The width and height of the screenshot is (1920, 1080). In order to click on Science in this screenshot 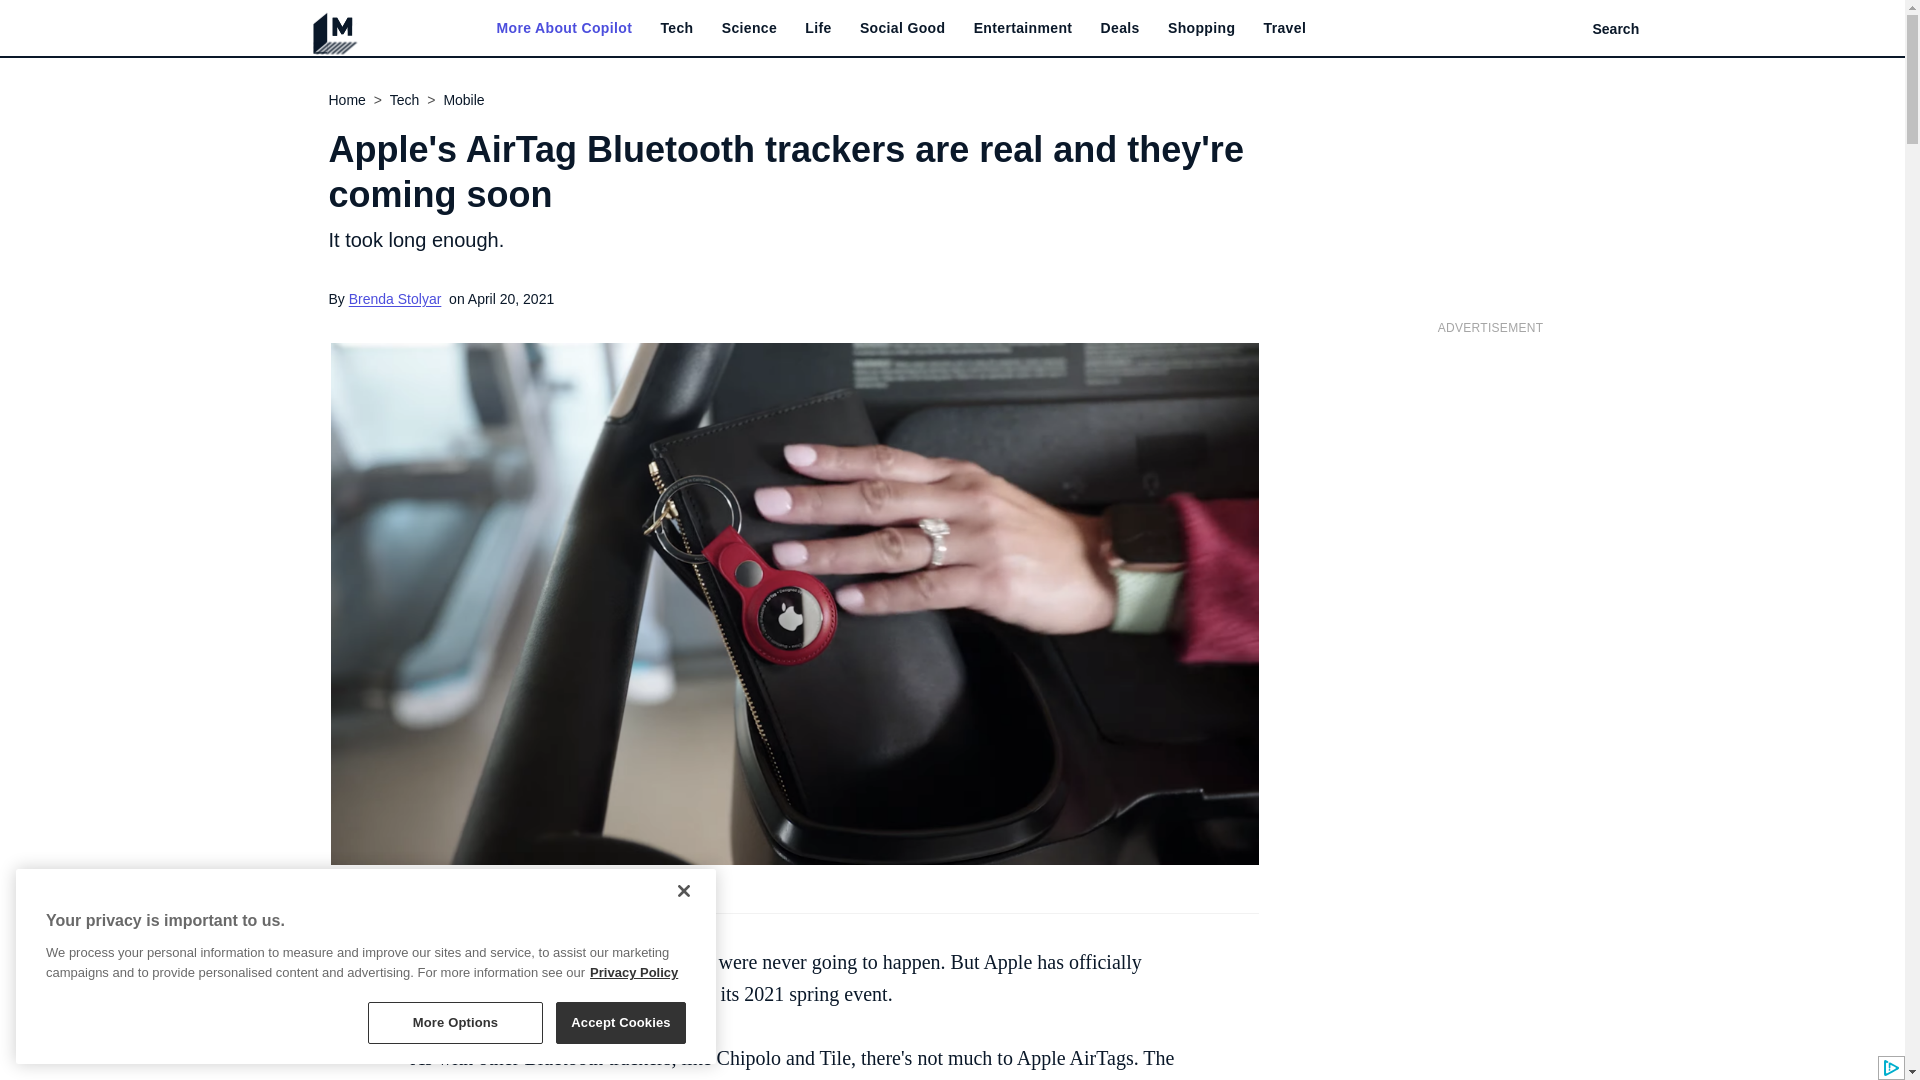, I will do `click(749, 28)`.